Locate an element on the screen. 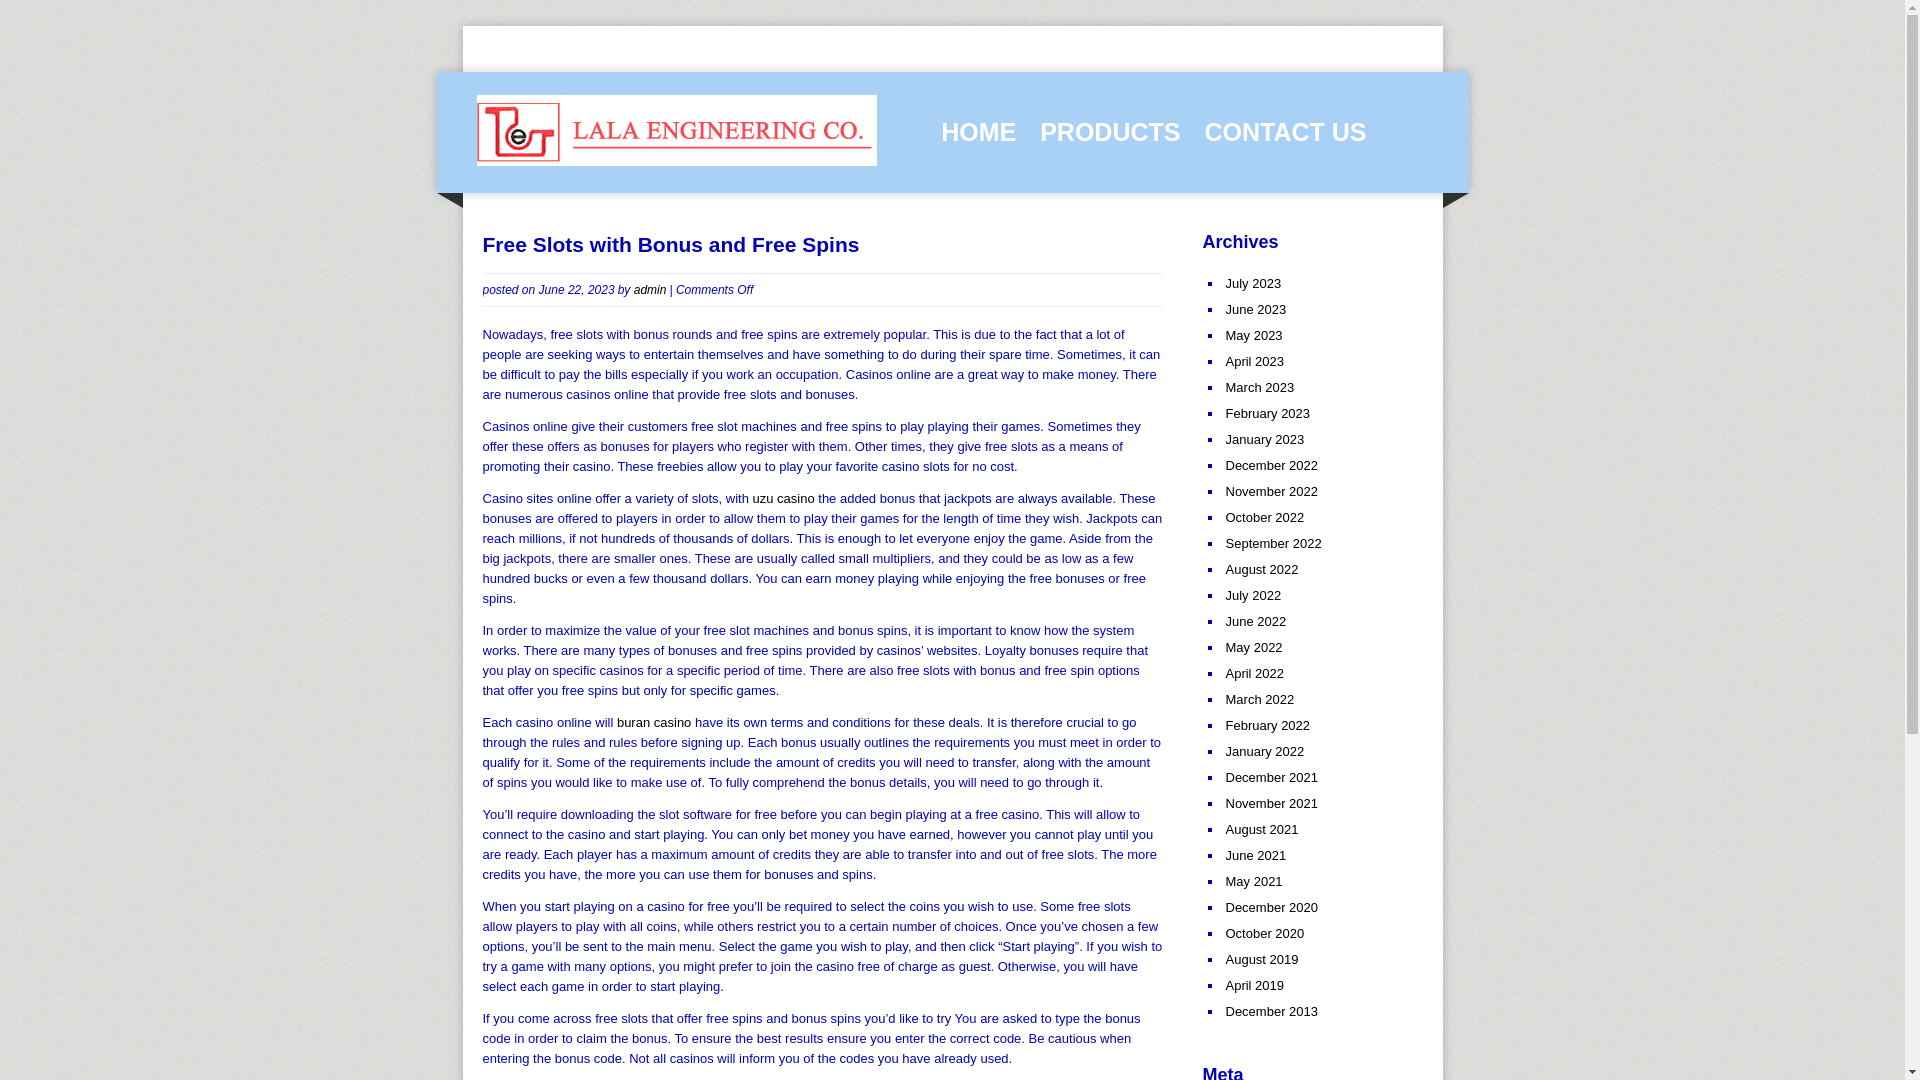 Image resolution: width=1920 pixels, height=1080 pixels. buran casino is located at coordinates (654, 721).